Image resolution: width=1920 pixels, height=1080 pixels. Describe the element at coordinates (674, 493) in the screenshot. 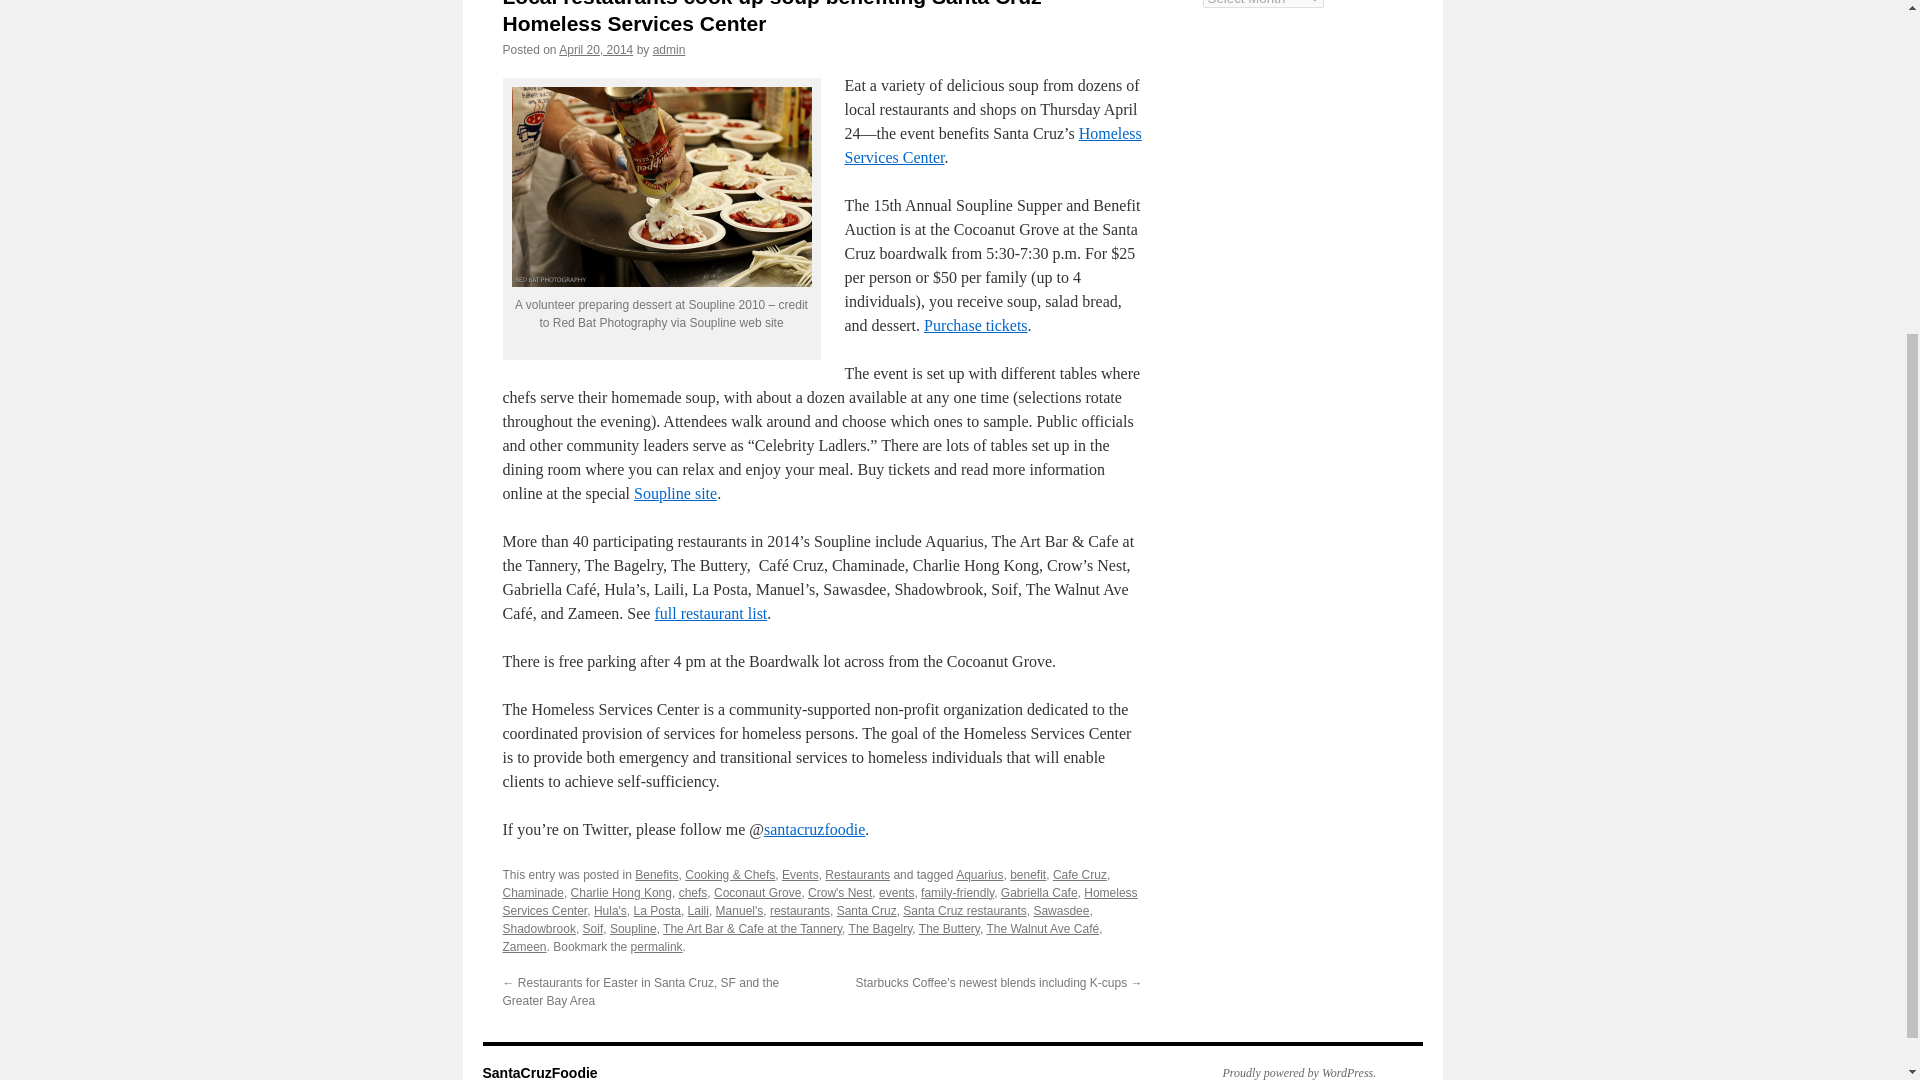

I see `Soupline site` at that location.